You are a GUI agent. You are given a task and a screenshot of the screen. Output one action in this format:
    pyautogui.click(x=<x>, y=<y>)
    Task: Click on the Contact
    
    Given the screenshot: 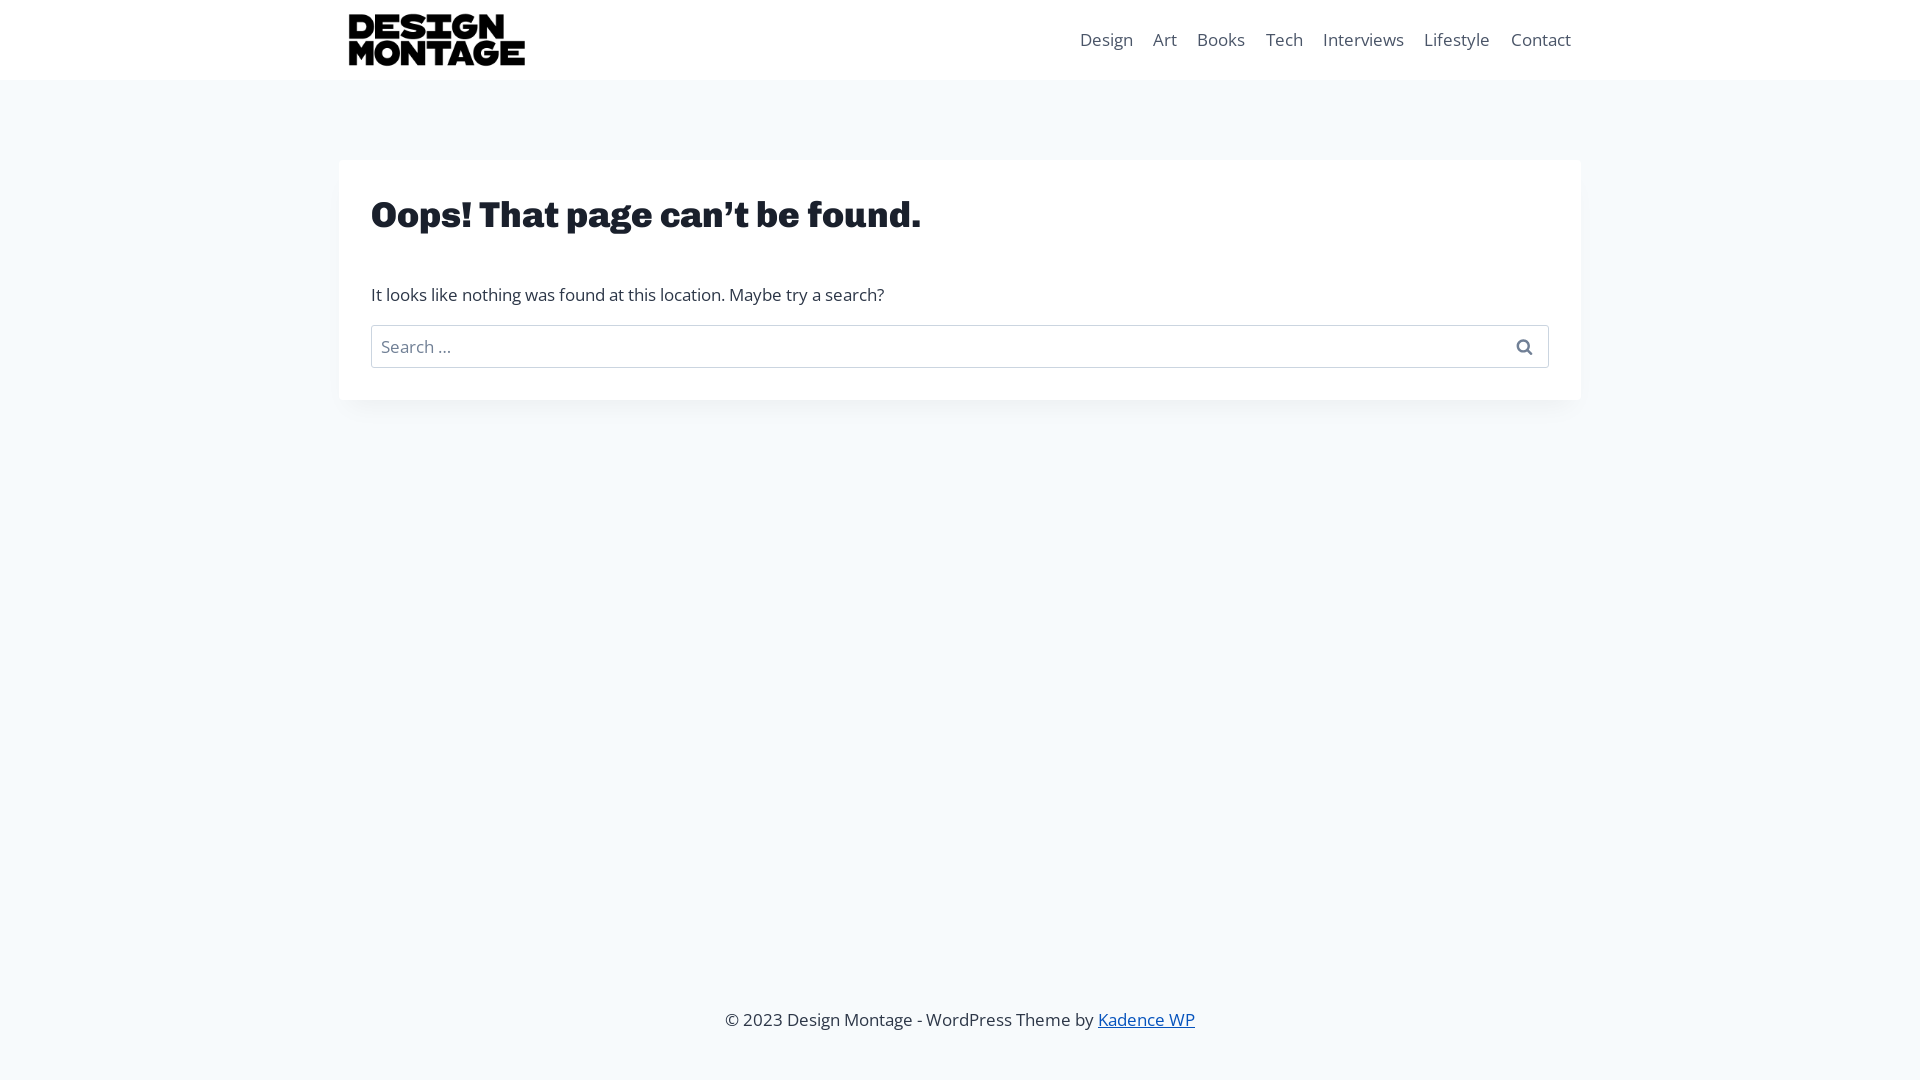 What is the action you would take?
    pyautogui.click(x=1541, y=40)
    